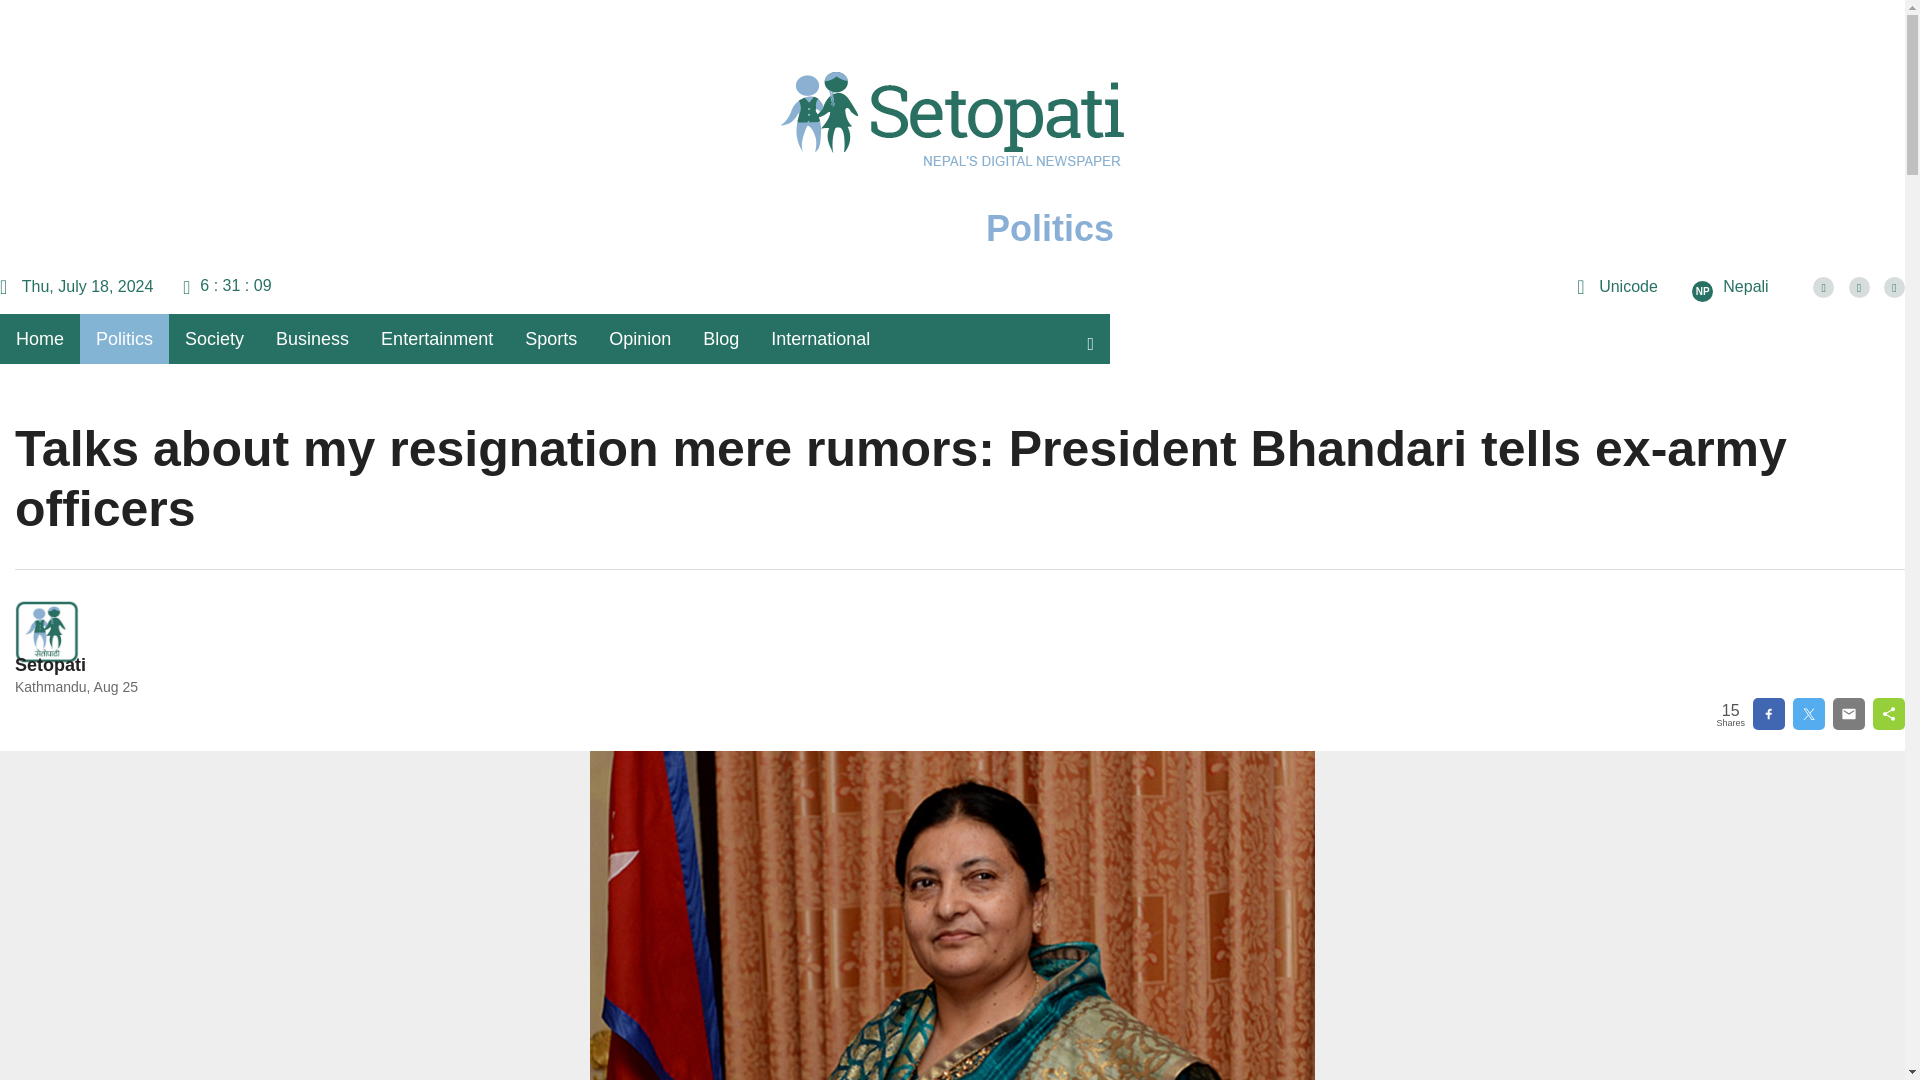  What do you see at coordinates (820, 338) in the screenshot?
I see `International` at bounding box center [820, 338].